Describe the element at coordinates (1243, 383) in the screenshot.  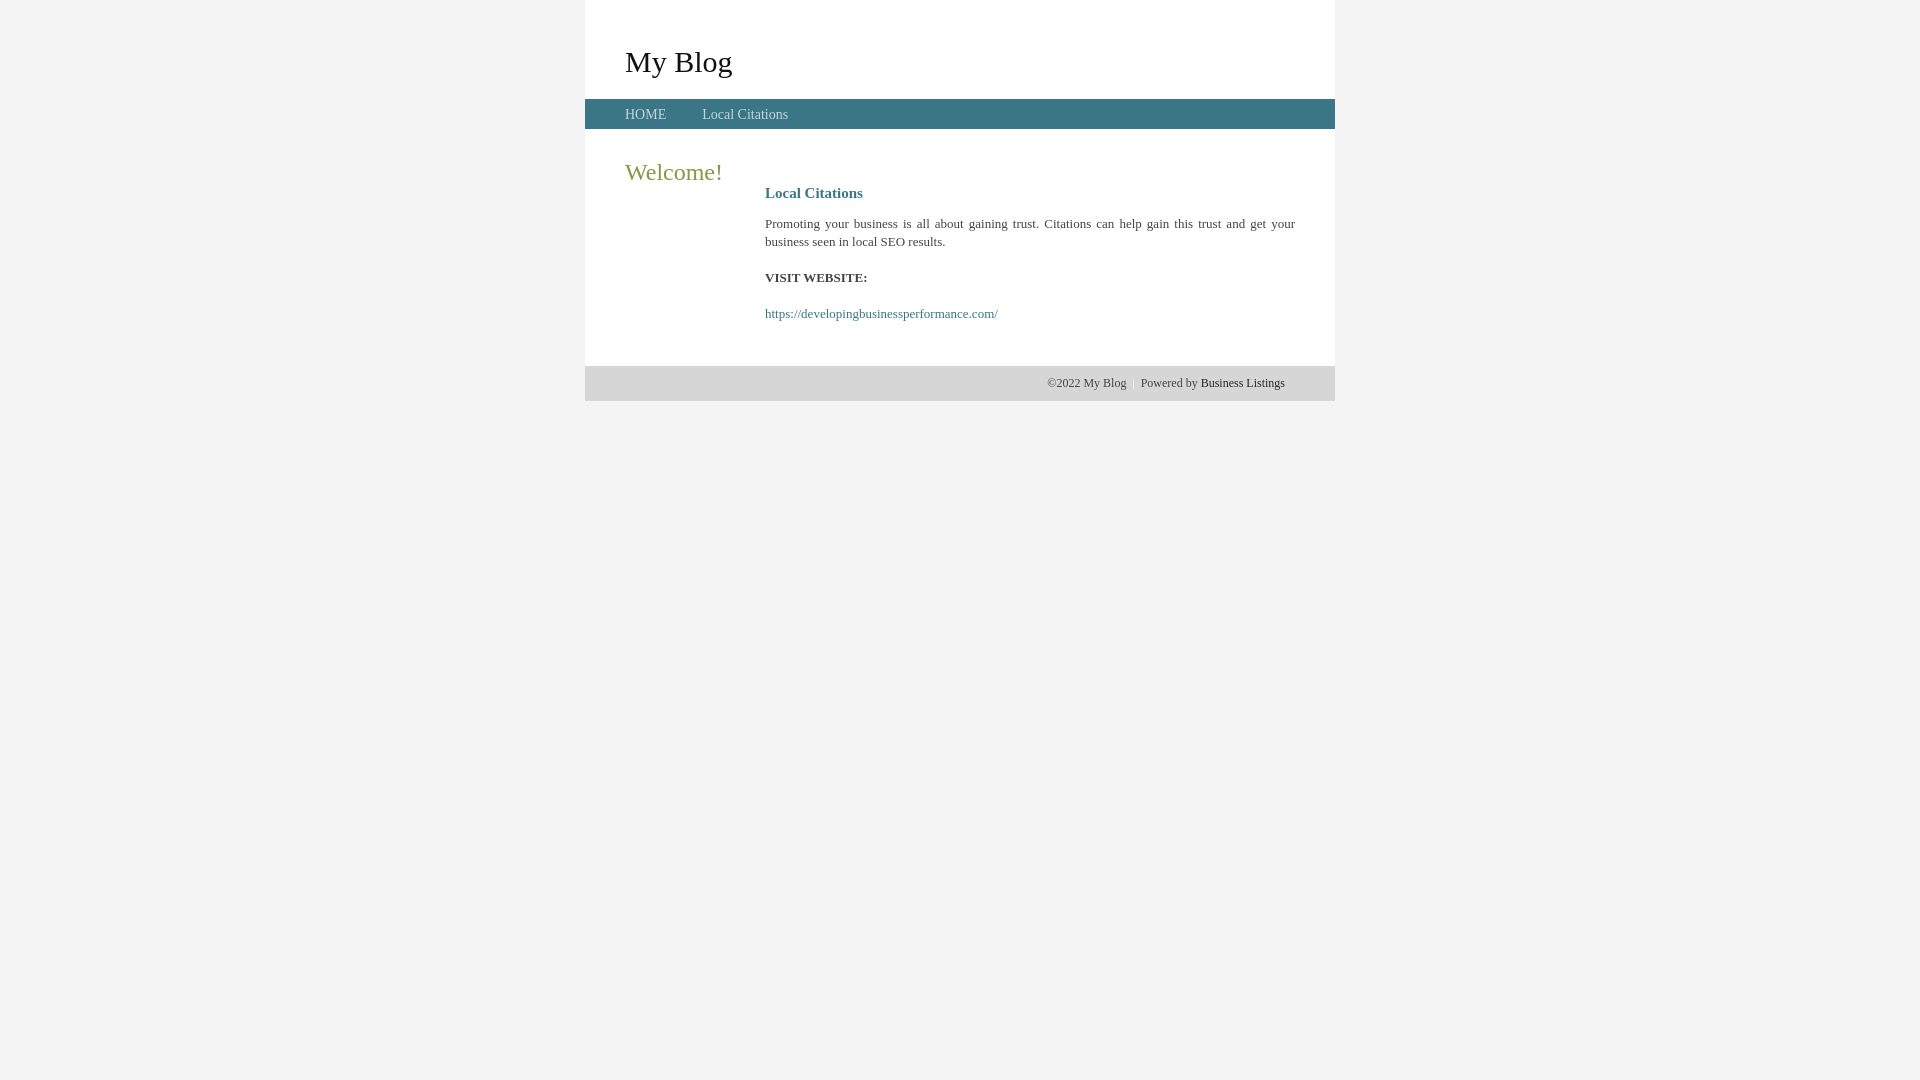
I see `Business Listings` at that location.